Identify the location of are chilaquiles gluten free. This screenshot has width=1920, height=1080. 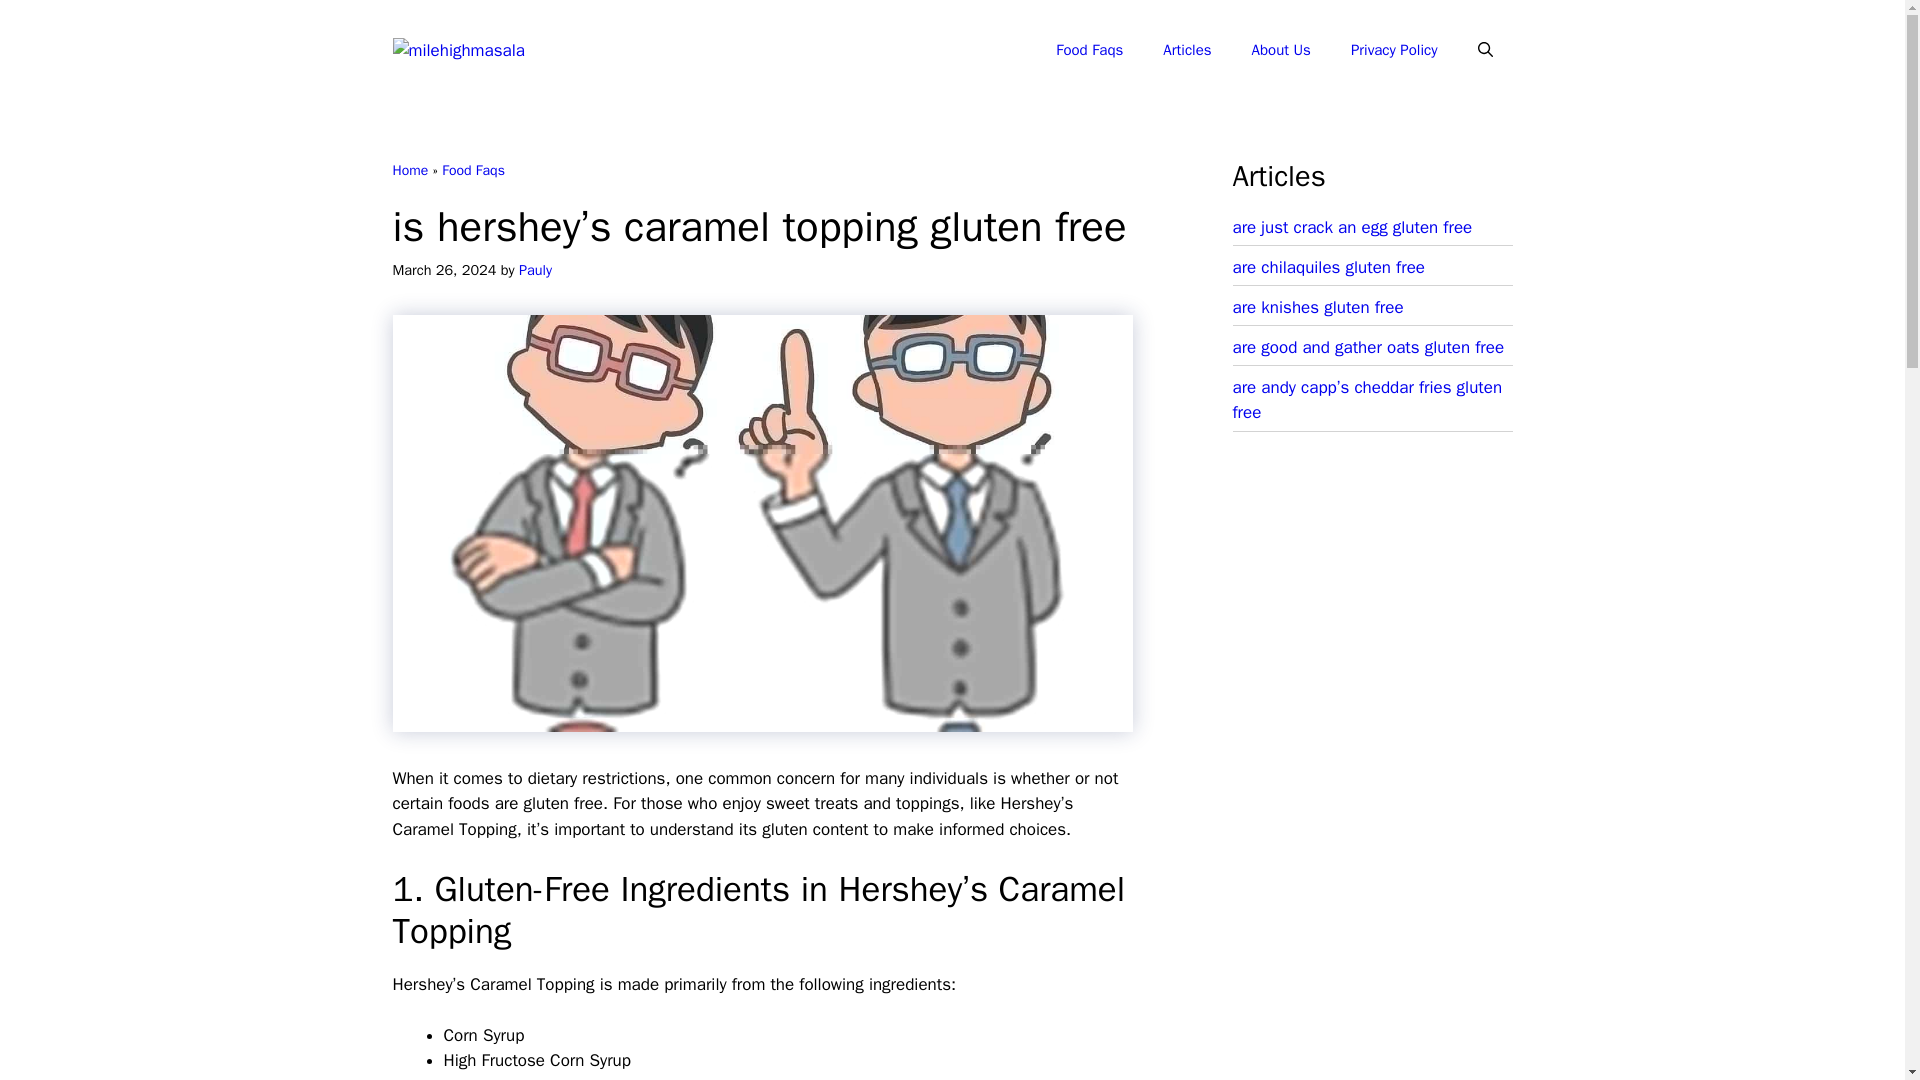
(1328, 267).